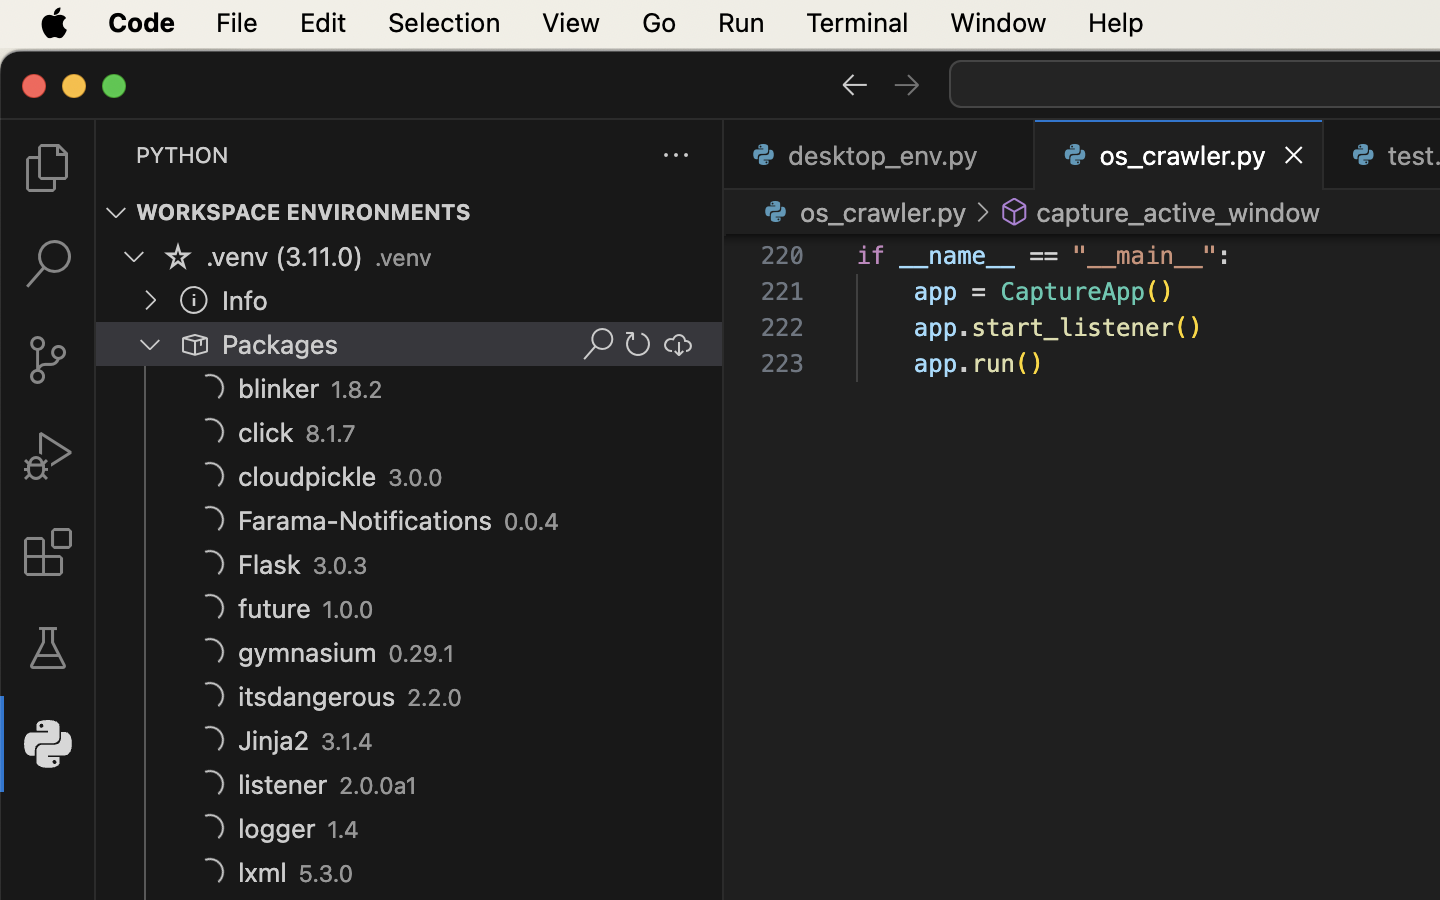 Image resolution: width=1440 pixels, height=900 pixels. Describe the element at coordinates (263, 873) in the screenshot. I see `lxml` at that location.